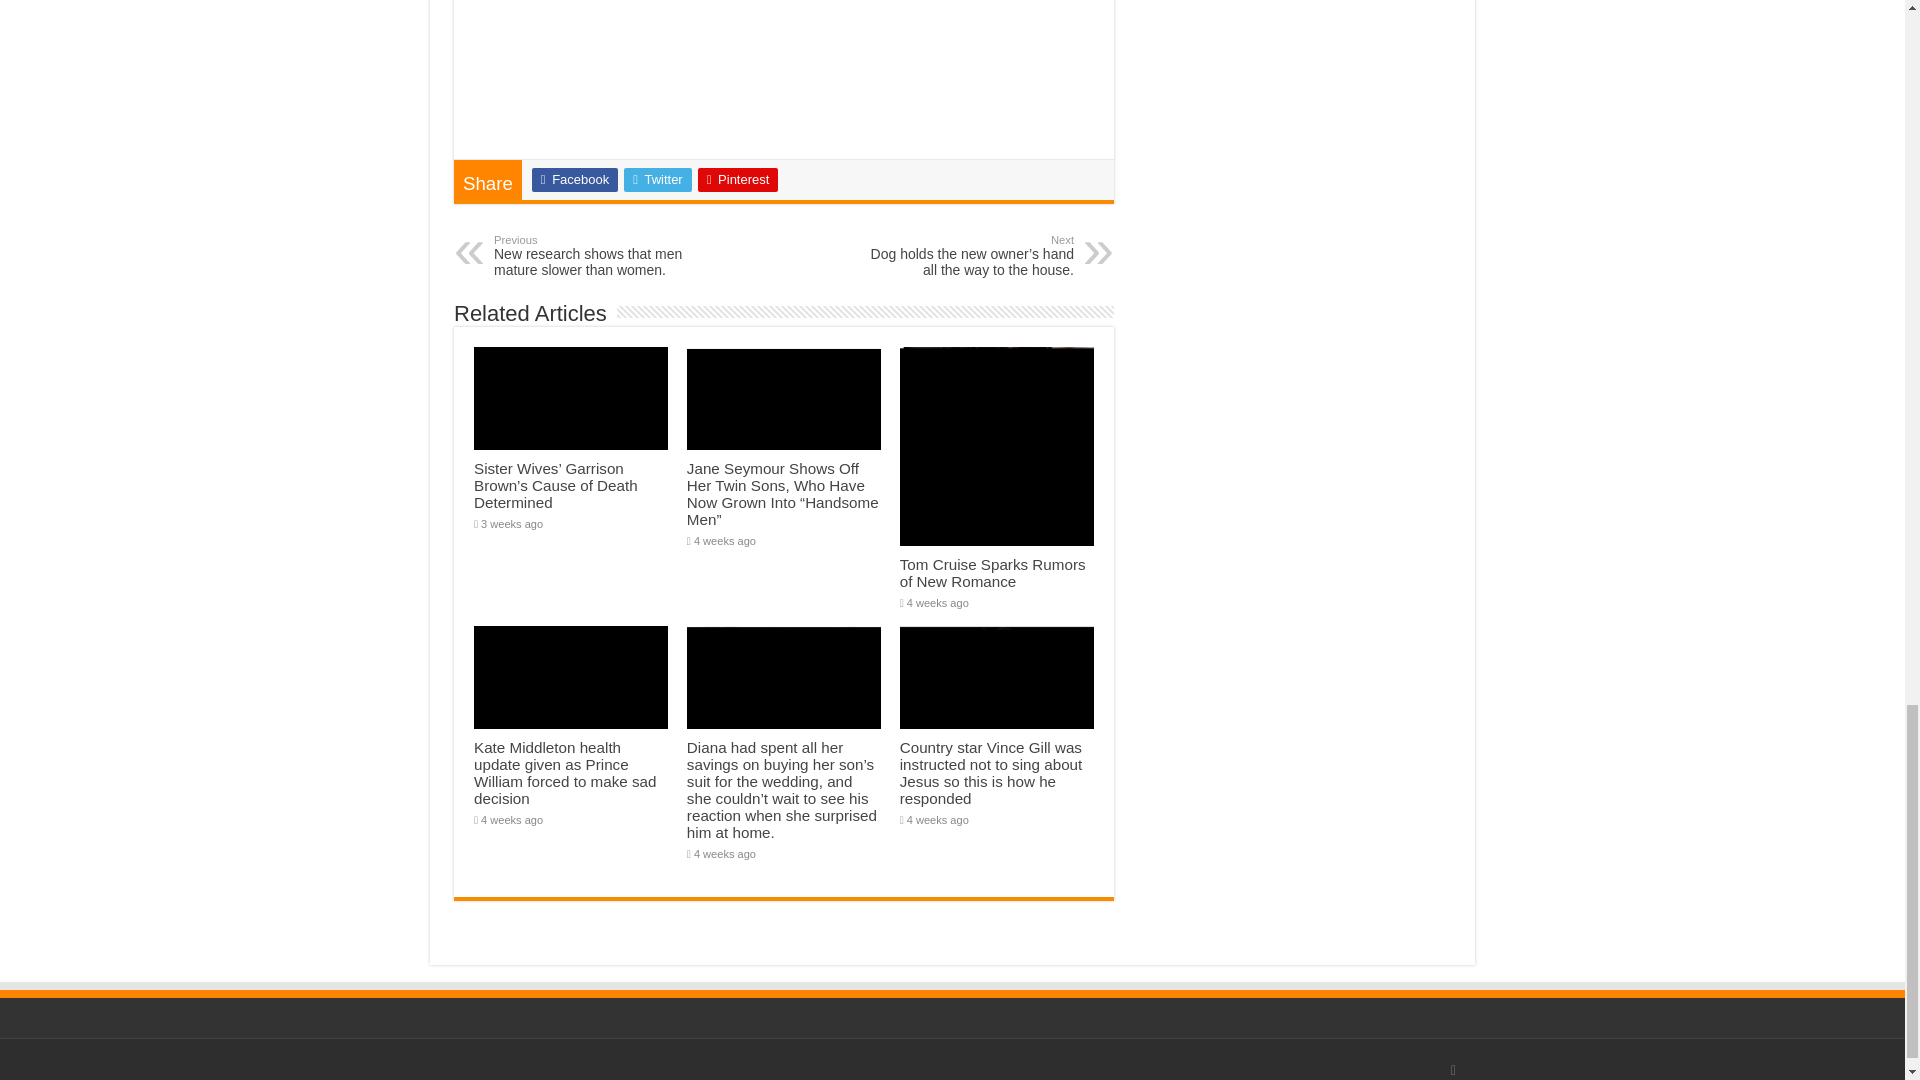 This screenshot has width=1920, height=1080. I want to click on Pinterest, so click(738, 180).